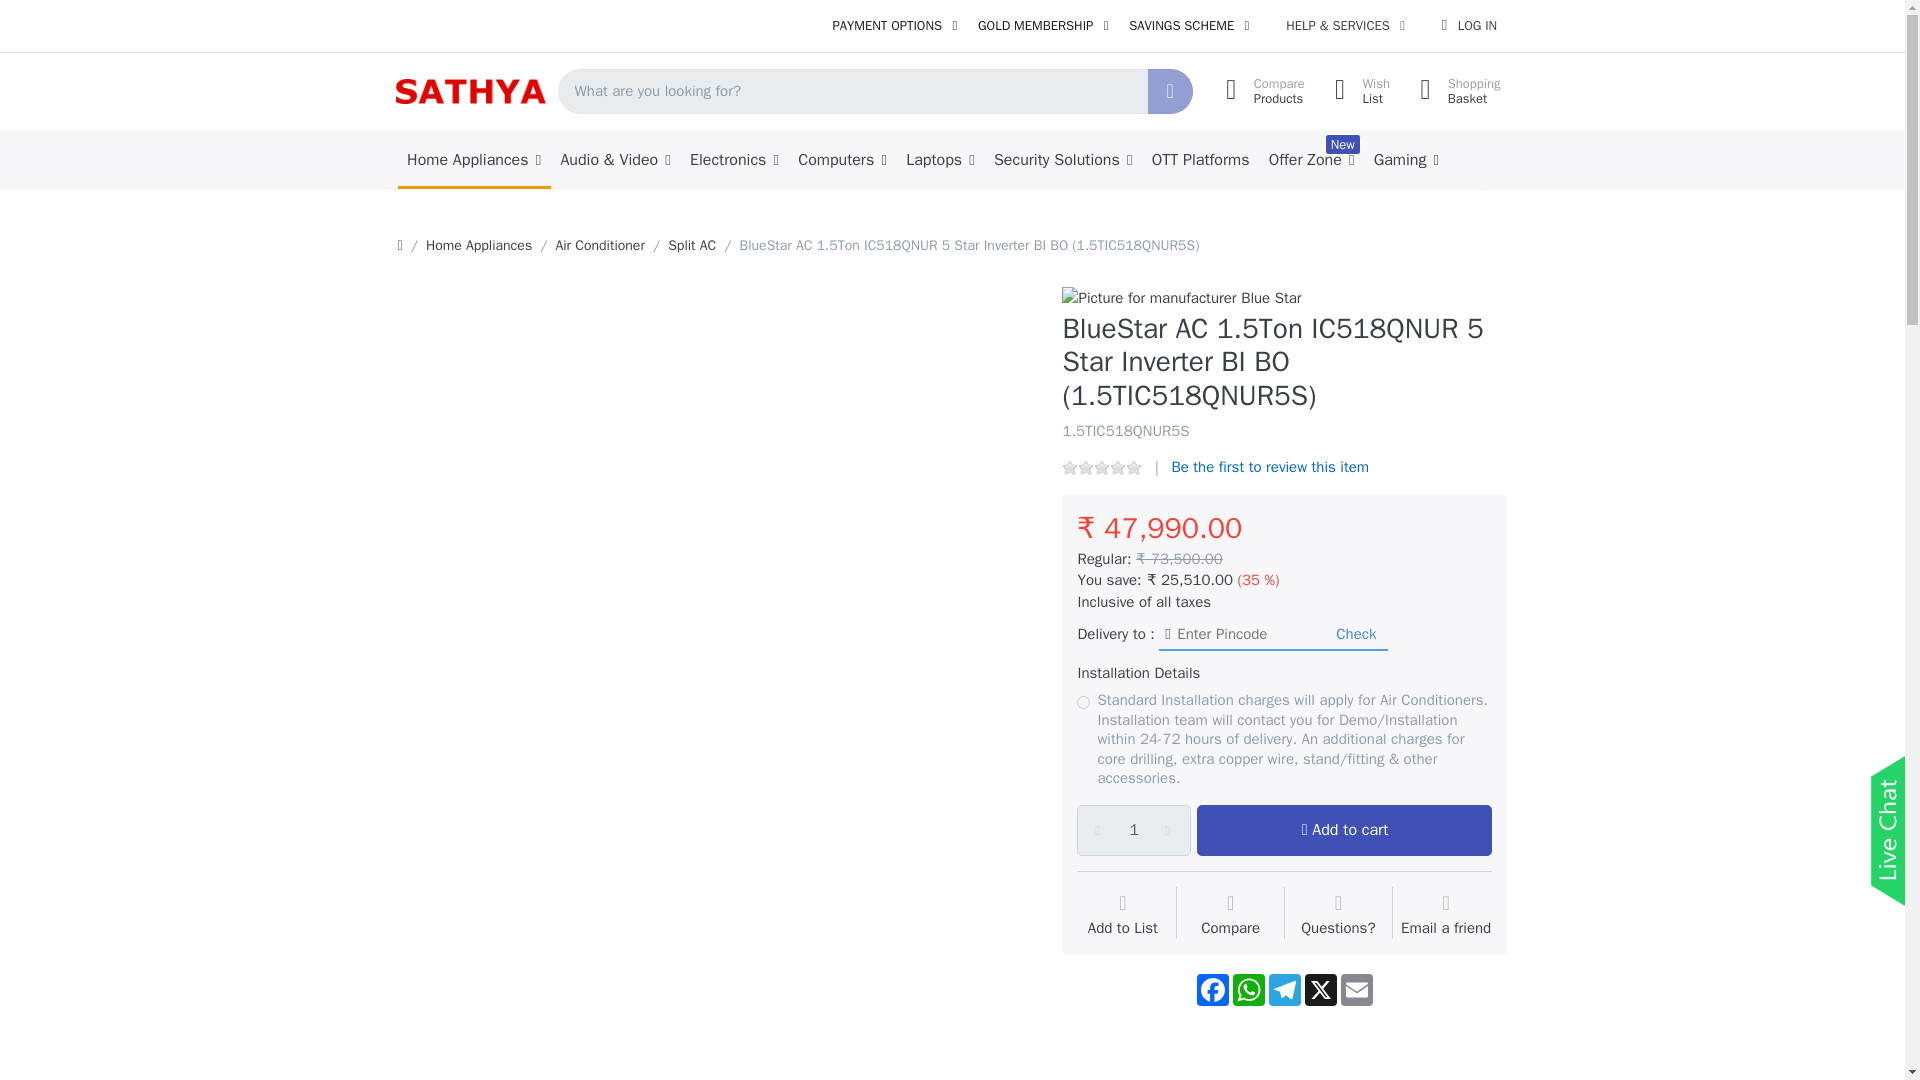  Describe the element at coordinates (1454, 92) in the screenshot. I see `Electronics` at that location.